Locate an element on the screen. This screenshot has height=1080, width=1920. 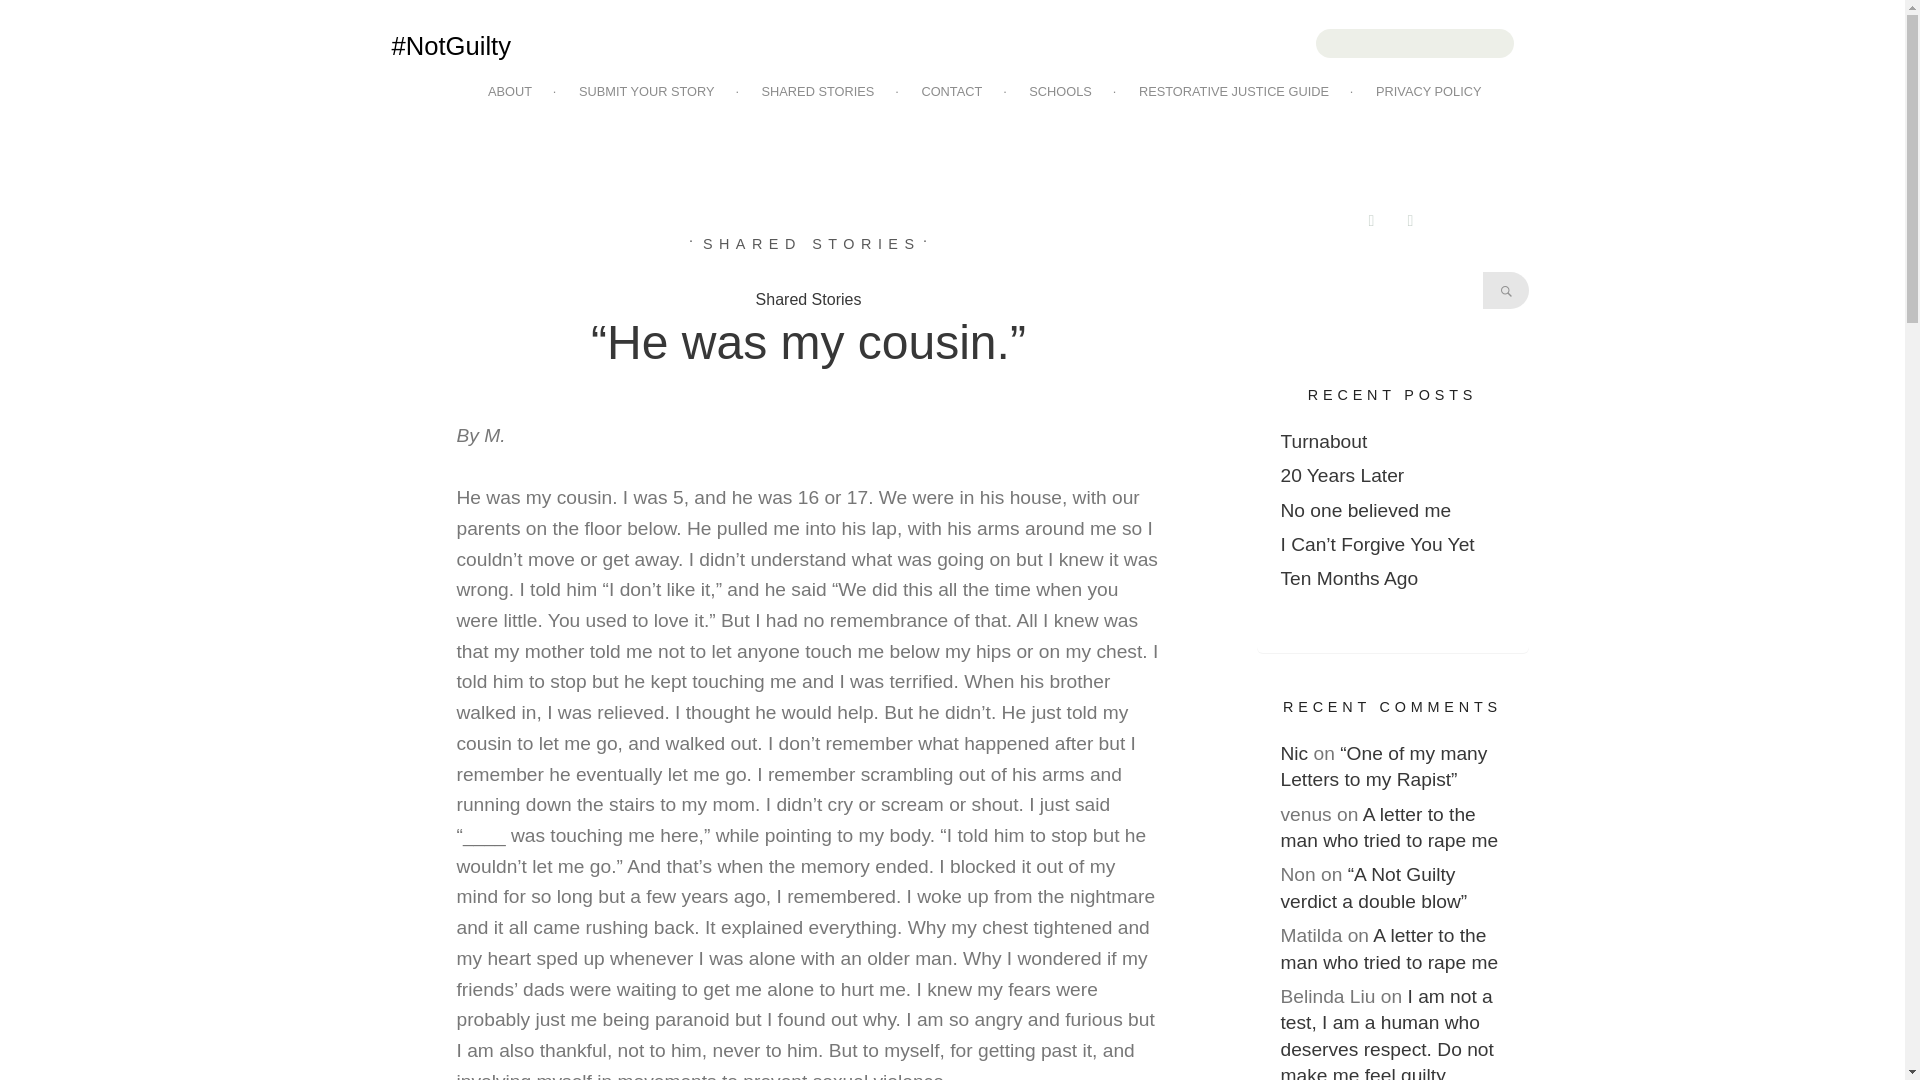
Ten Months Ago is located at coordinates (1349, 578).